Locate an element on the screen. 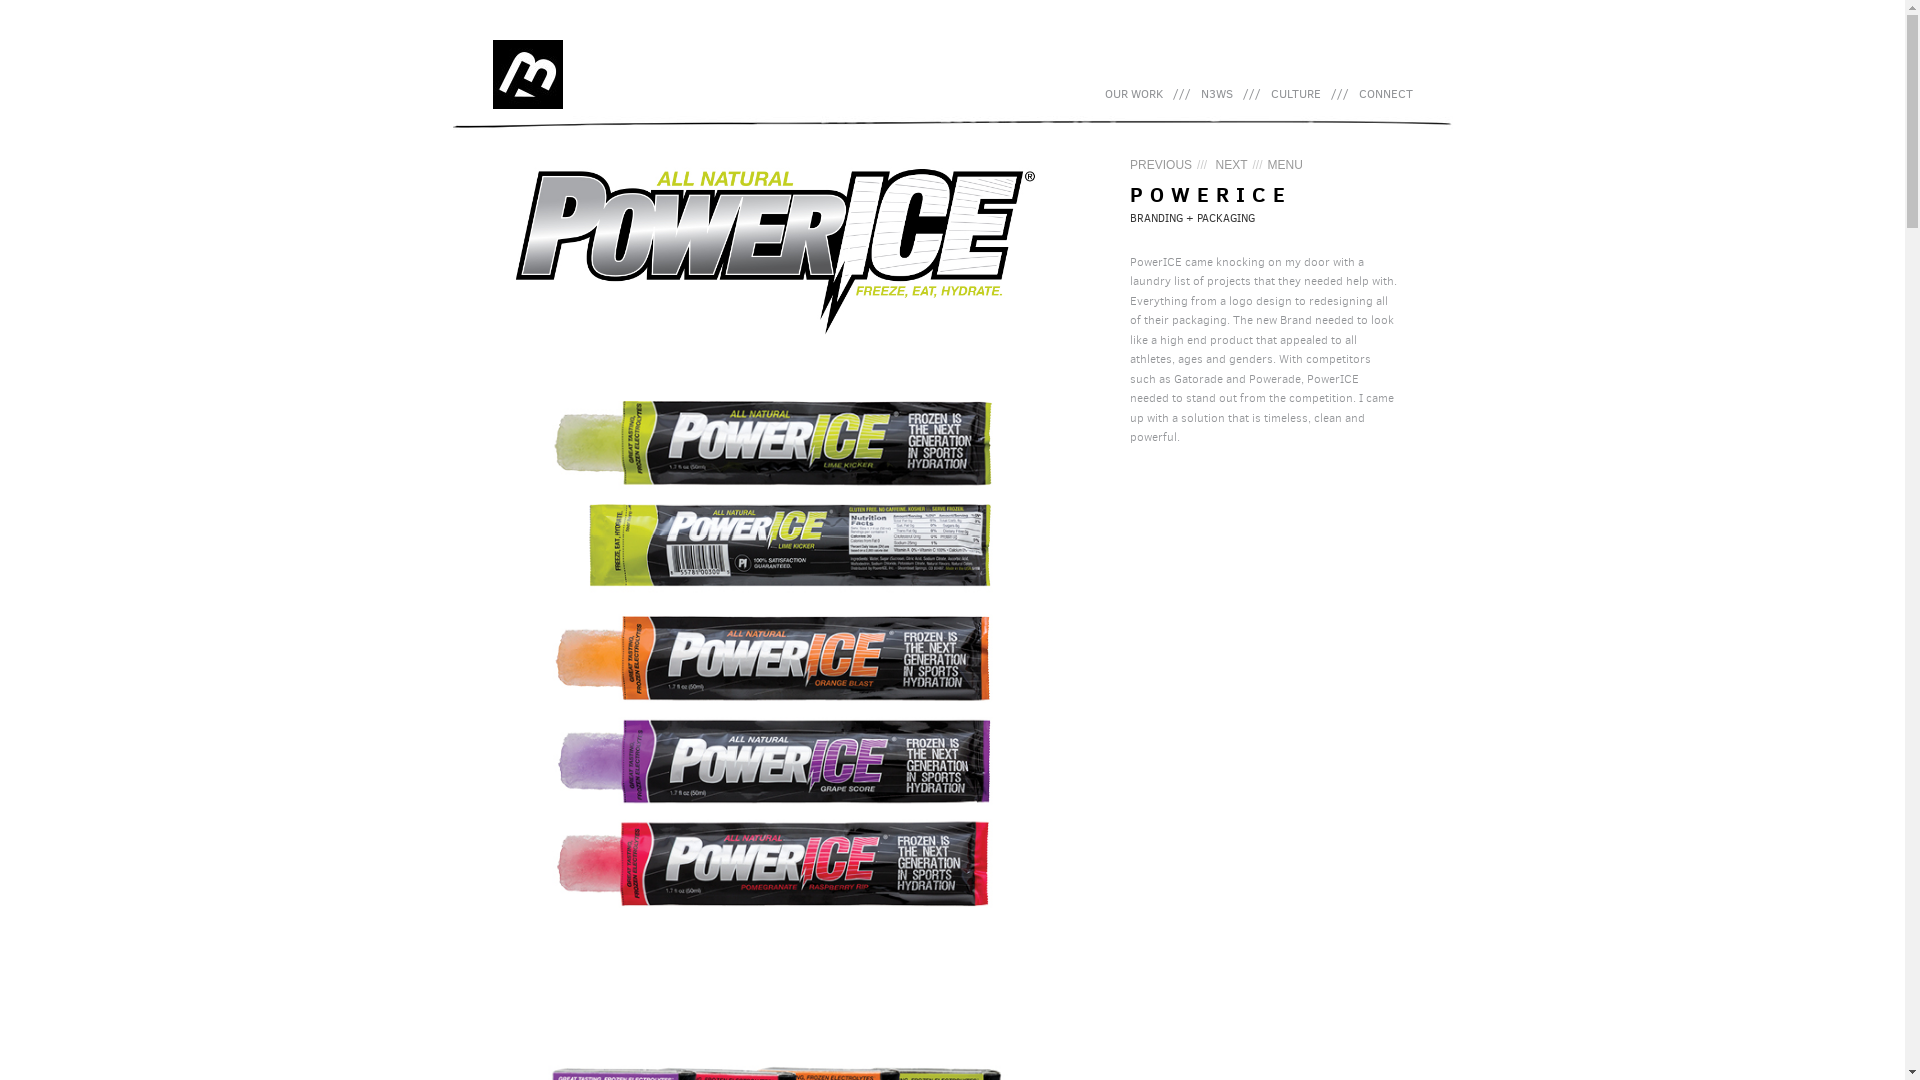 The width and height of the screenshot is (1920, 1080). /// is located at coordinates (1340, 95).